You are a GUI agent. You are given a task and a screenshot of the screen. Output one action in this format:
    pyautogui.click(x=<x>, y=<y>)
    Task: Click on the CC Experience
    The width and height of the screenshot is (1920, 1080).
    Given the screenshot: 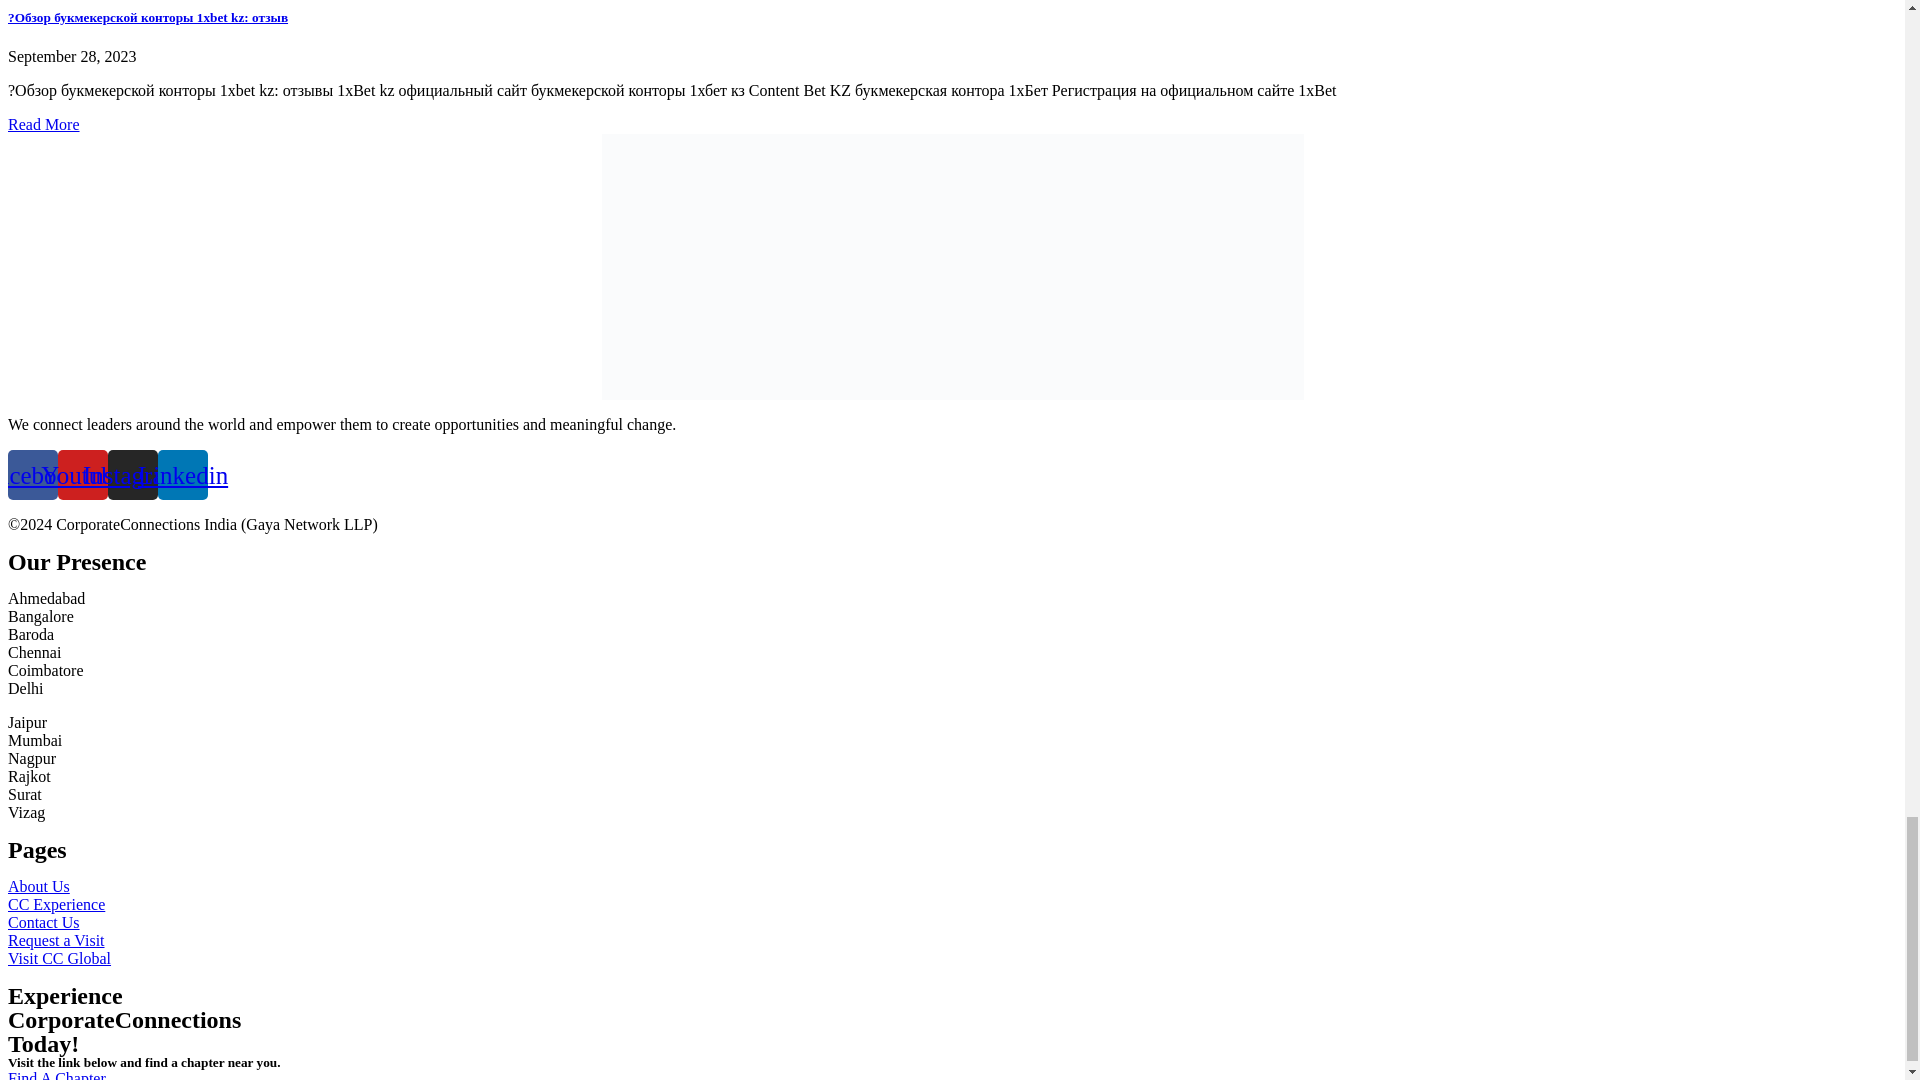 What is the action you would take?
    pyautogui.click(x=56, y=904)
    